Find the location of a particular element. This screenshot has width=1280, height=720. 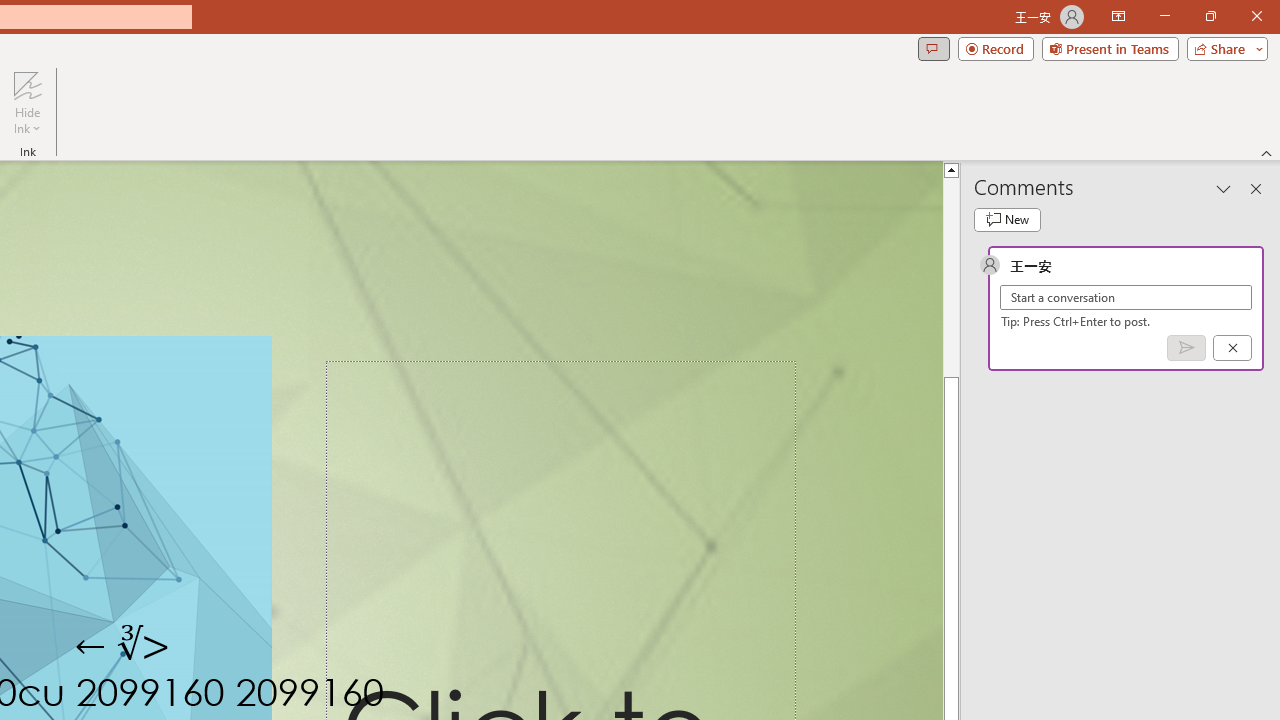

Start a conversation is located at coordinates (1126, 298).